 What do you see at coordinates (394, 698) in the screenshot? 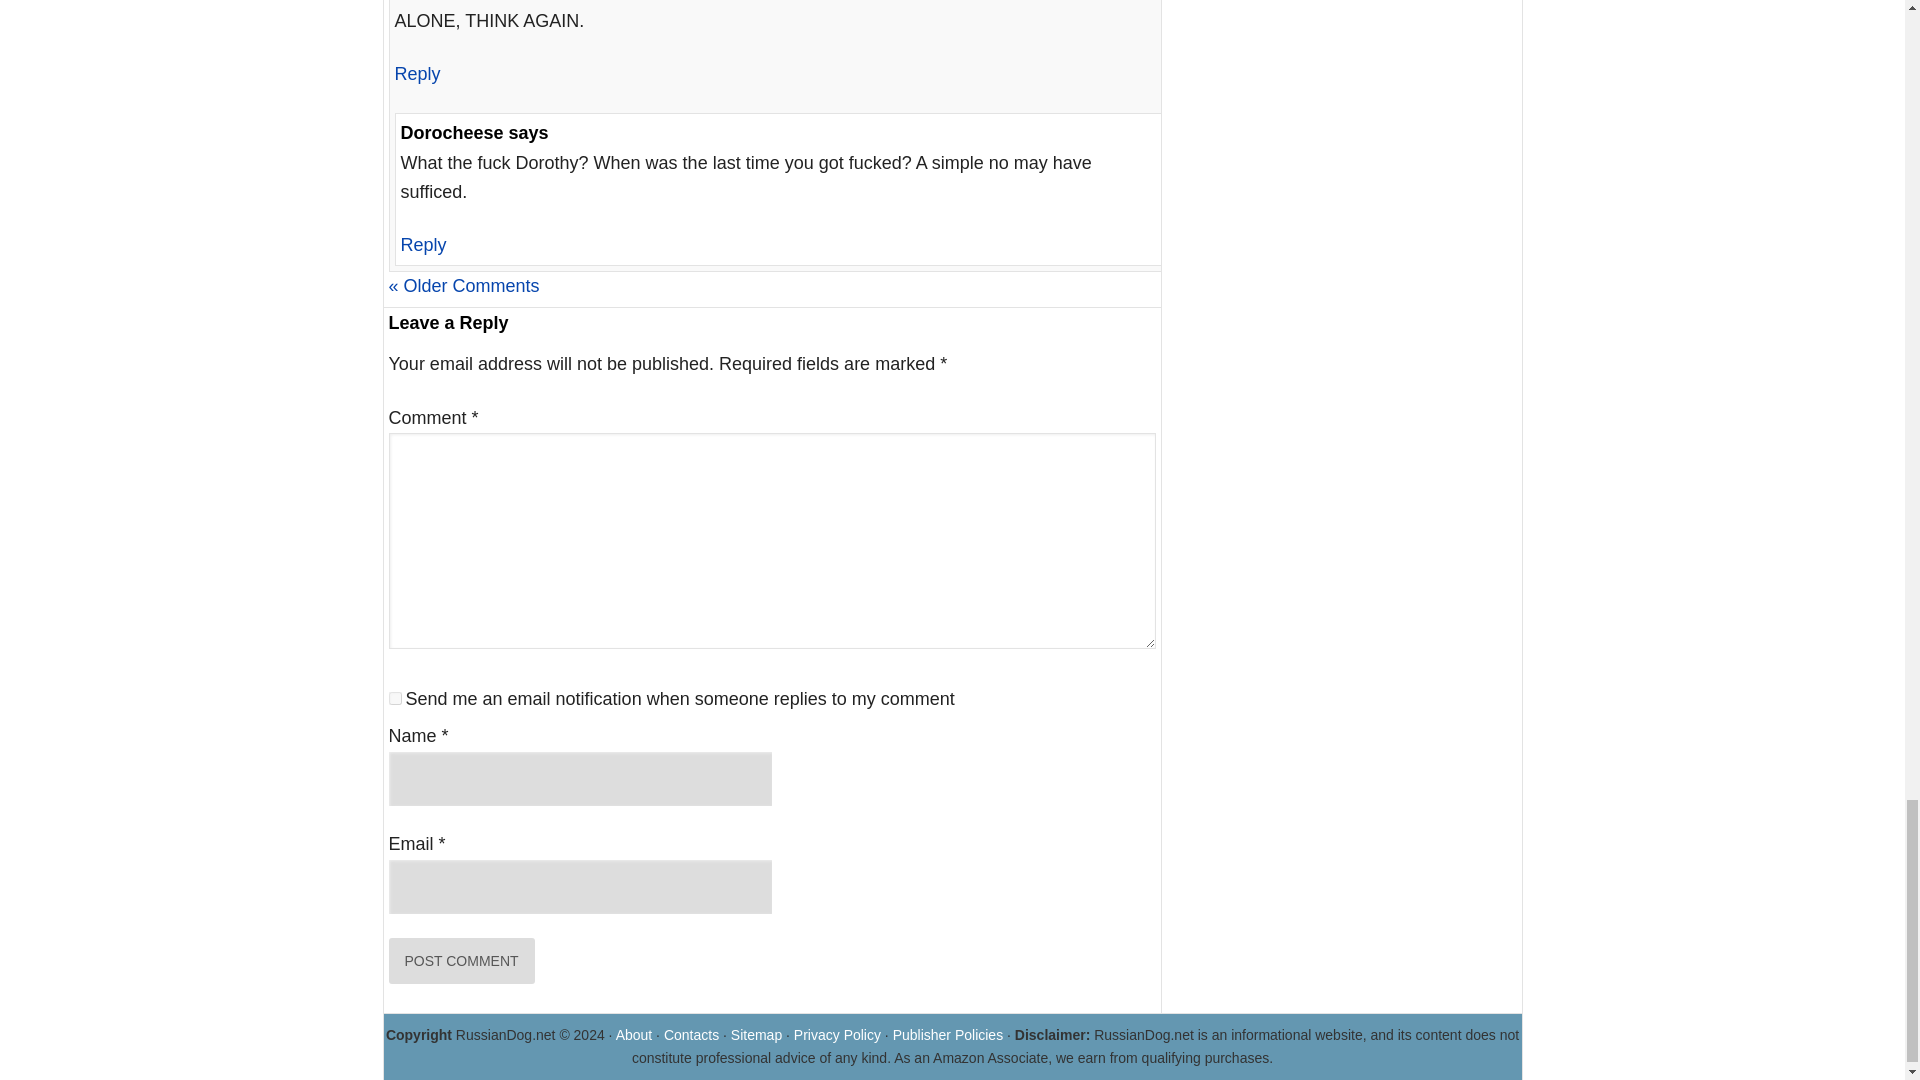
I see `1` at bounding box center [394, 698].